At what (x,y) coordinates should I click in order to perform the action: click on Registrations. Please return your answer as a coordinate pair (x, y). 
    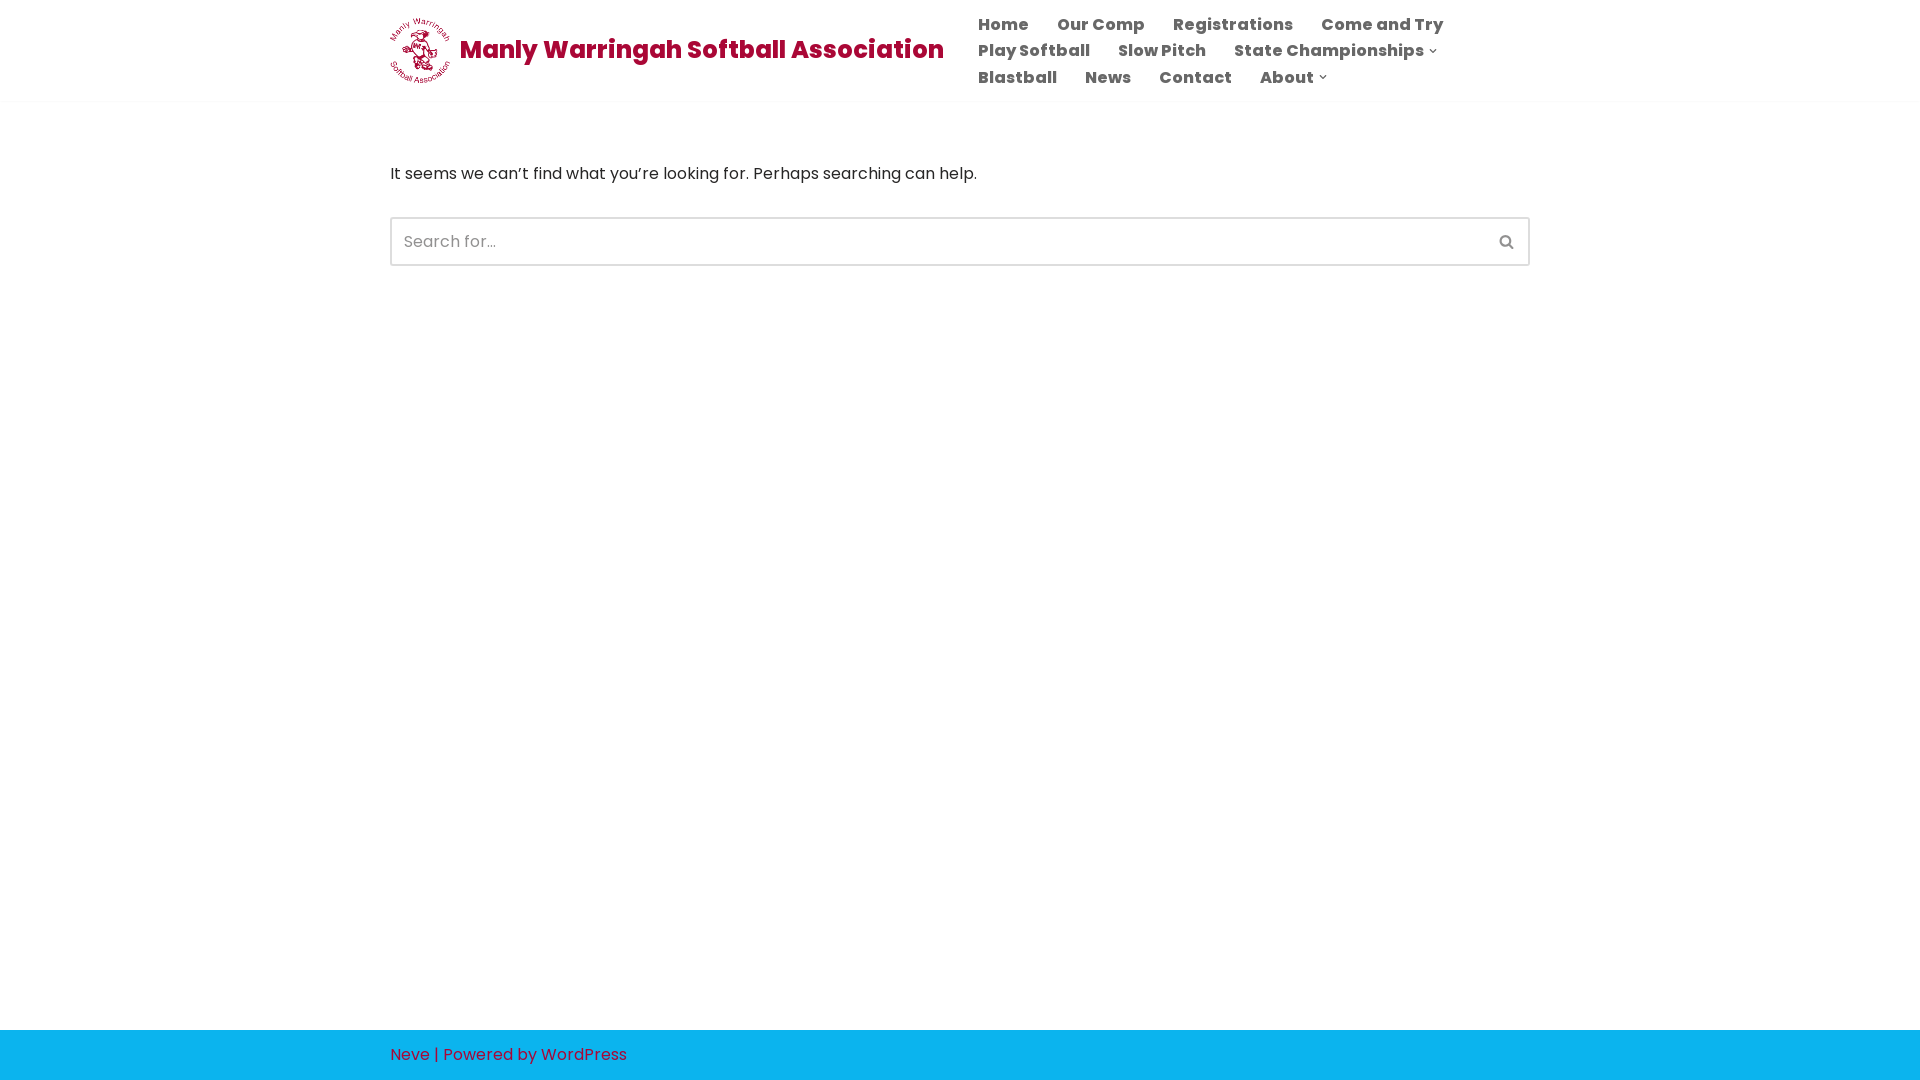
    Looking at the image, I should click on (1233, 24).